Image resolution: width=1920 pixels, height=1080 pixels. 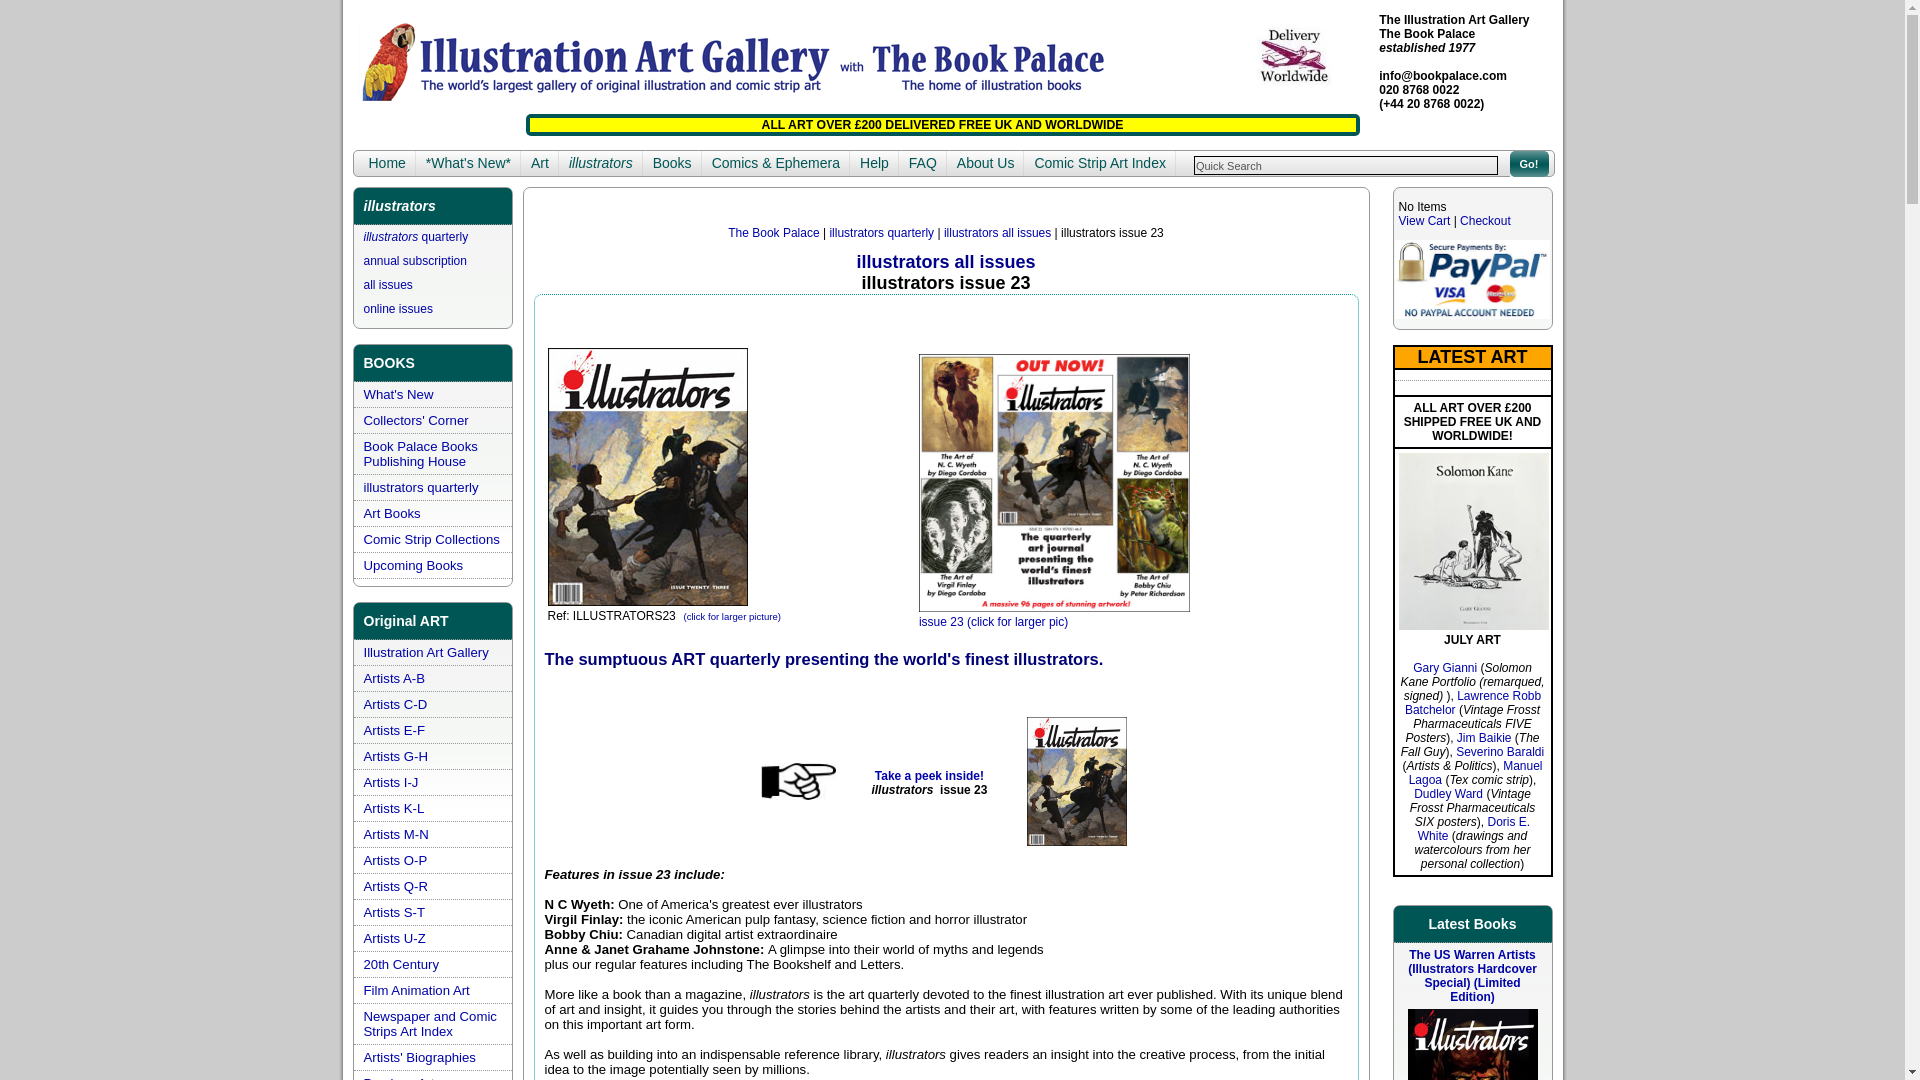 I want to click on Illustration Books, so click(x=672, y=164).